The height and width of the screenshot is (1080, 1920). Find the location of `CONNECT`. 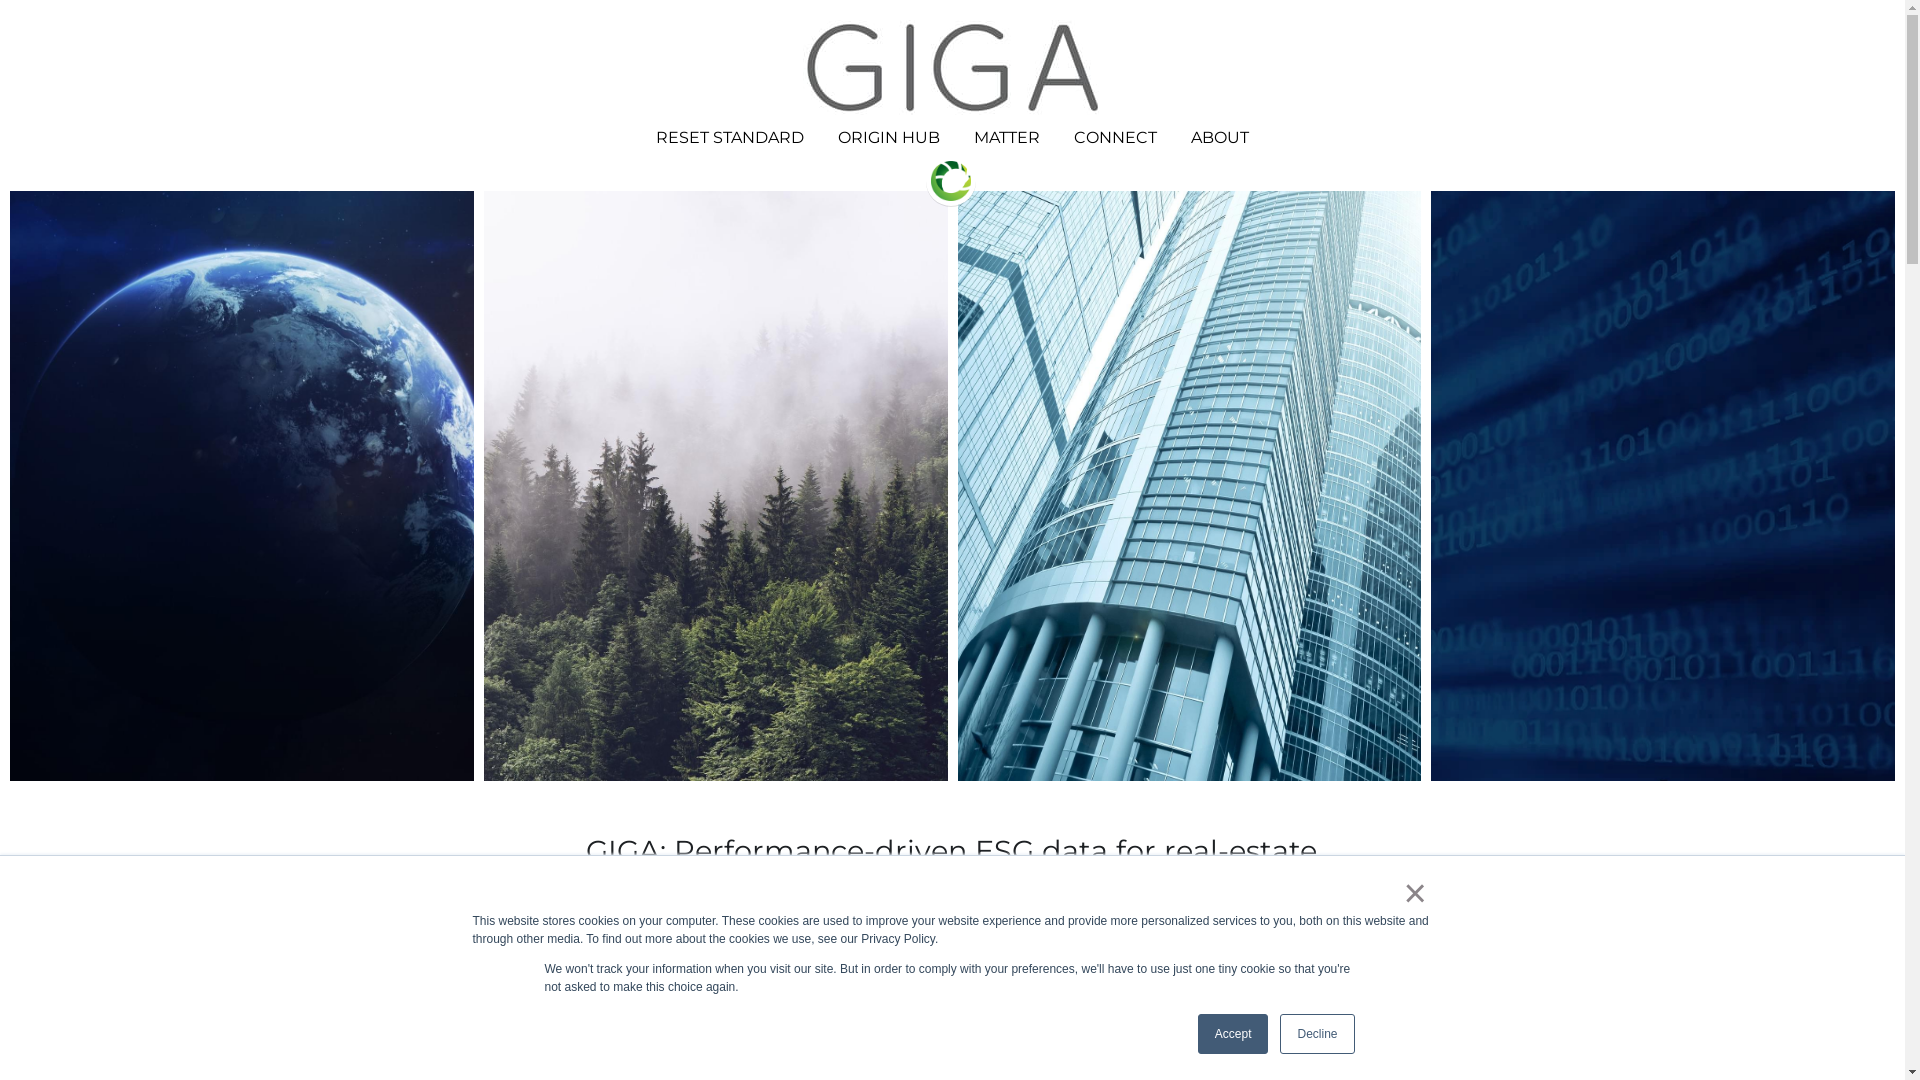

CONNECT is located at coordinates (1116, 138).